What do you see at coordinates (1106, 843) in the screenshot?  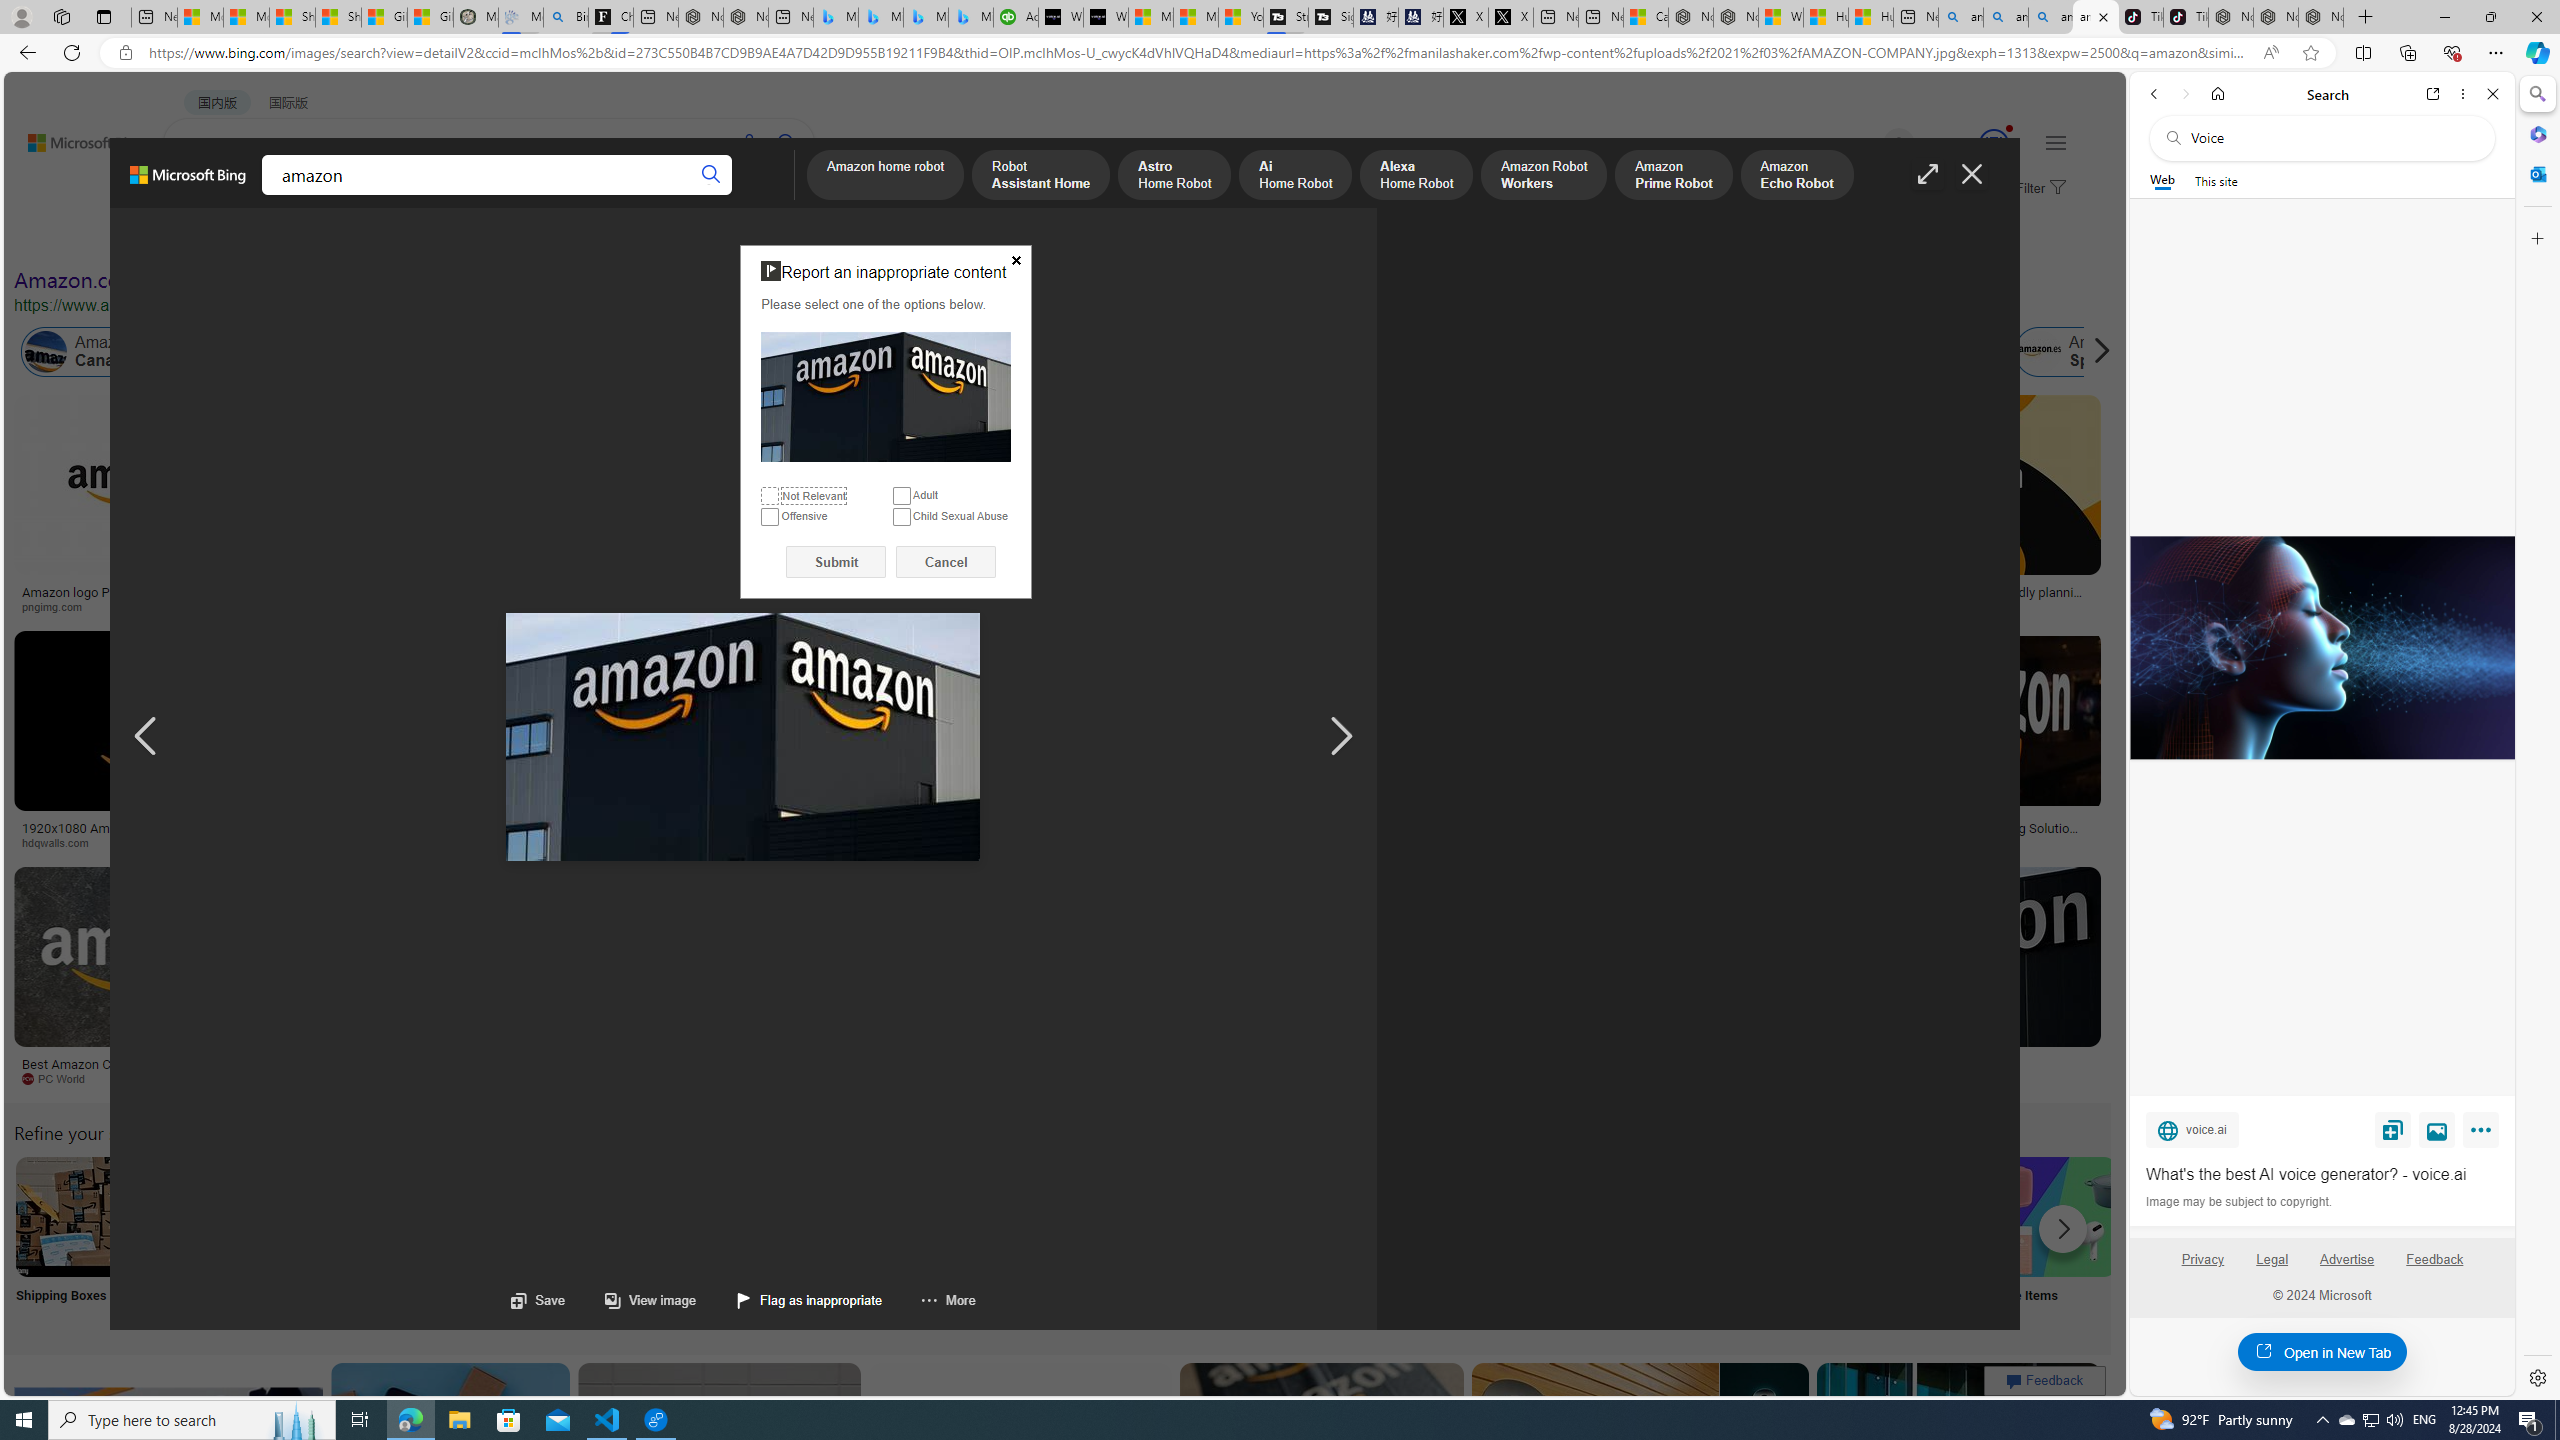 I see `Long Island Press` at bounding box center [1106, 843].